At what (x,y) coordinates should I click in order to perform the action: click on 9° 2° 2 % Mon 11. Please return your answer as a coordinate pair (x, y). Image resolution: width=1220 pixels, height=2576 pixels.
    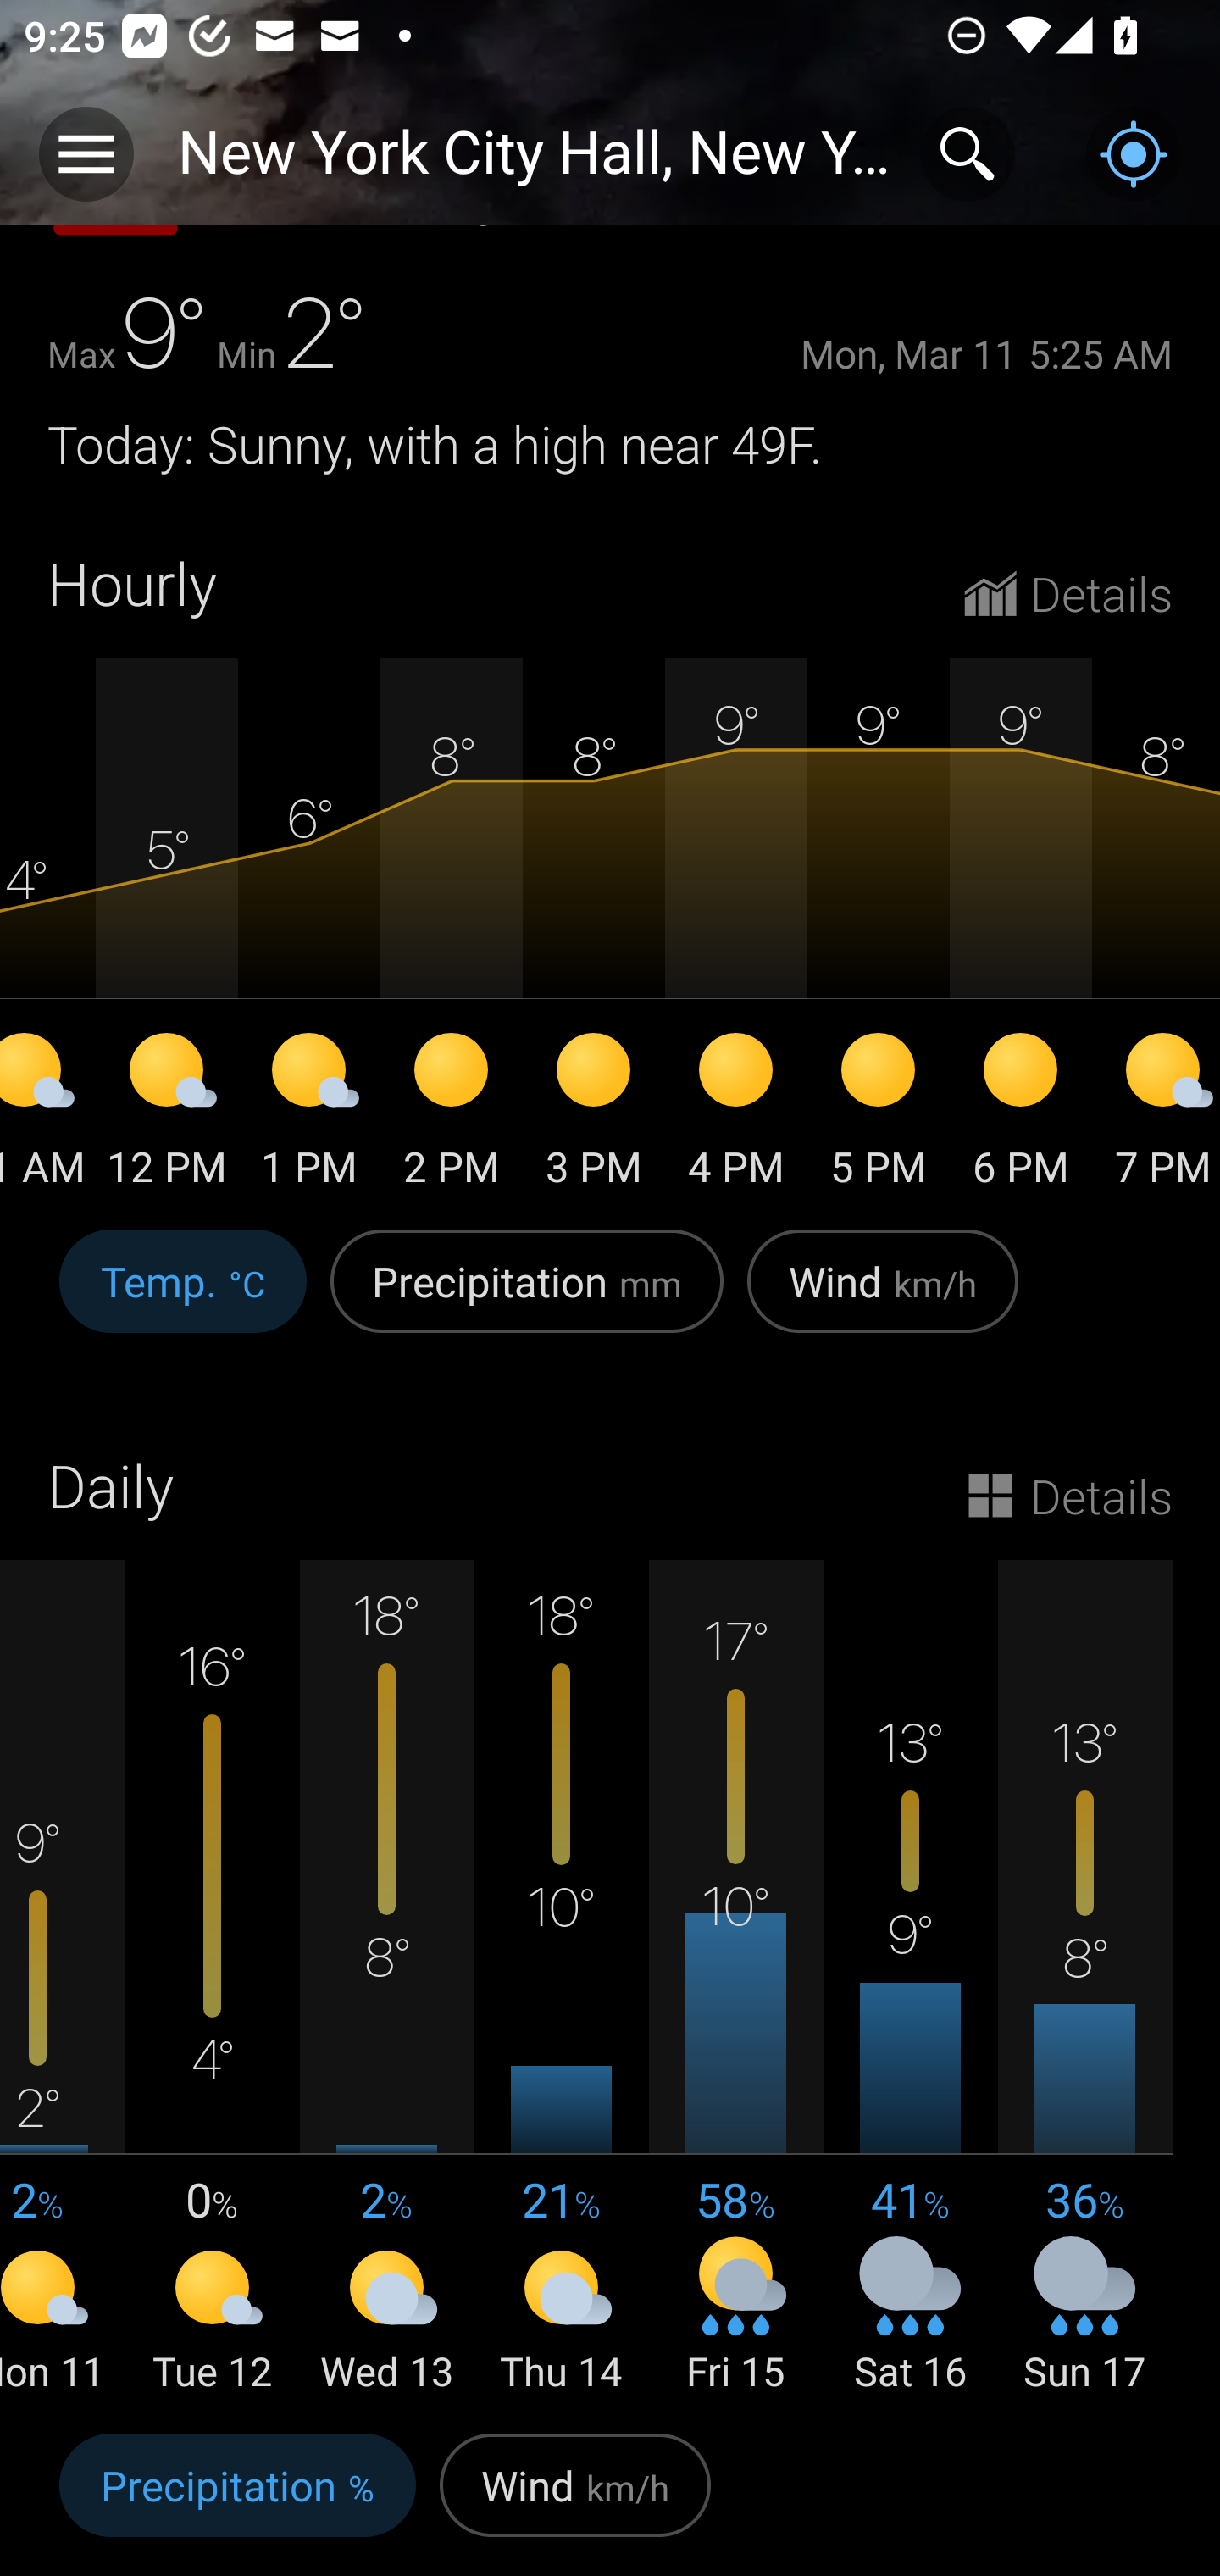
    Looking at the image, I should click on (63, 1979).